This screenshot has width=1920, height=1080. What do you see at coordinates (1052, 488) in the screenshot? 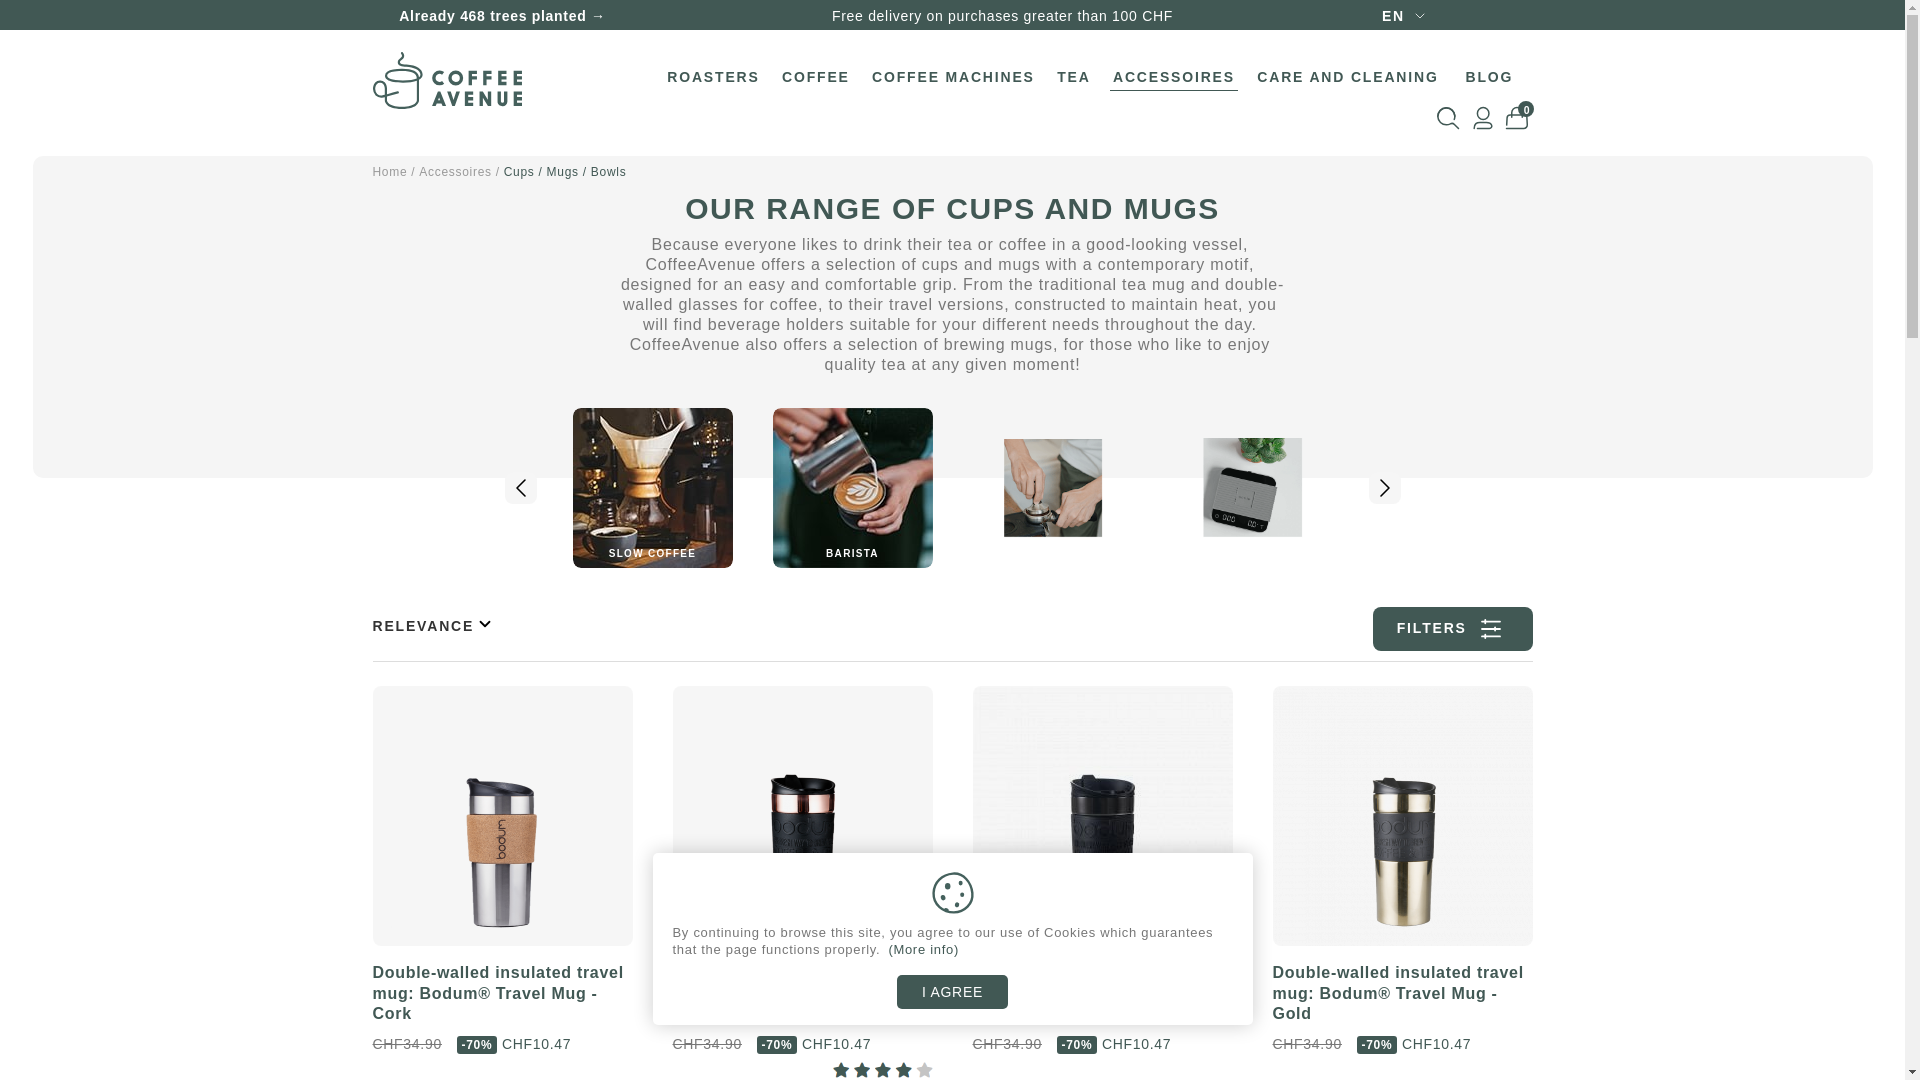
I see `TAMPER` at bounding box center [1052, 488].